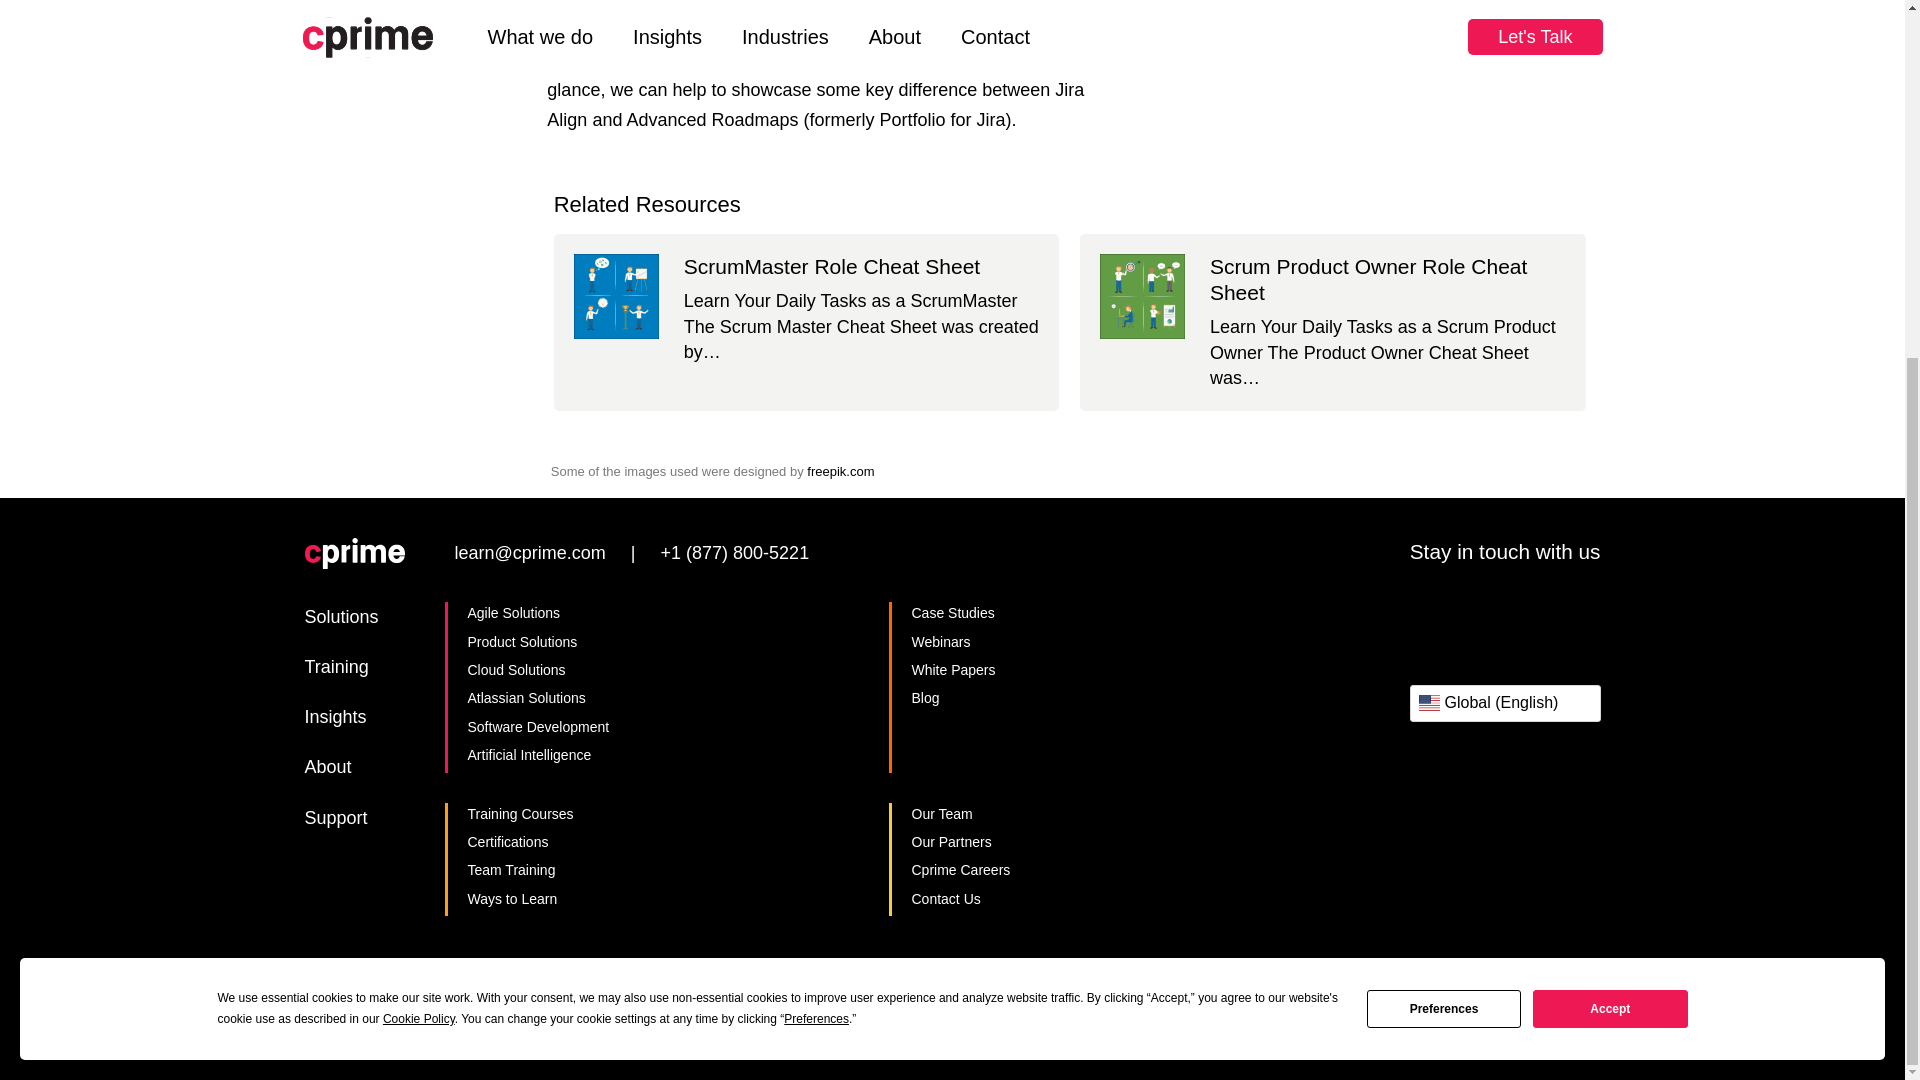 The image size is (1920, 1080). Describe the element at coordinates (353, 555) in the screenshot. I see `Cprime` at that location.